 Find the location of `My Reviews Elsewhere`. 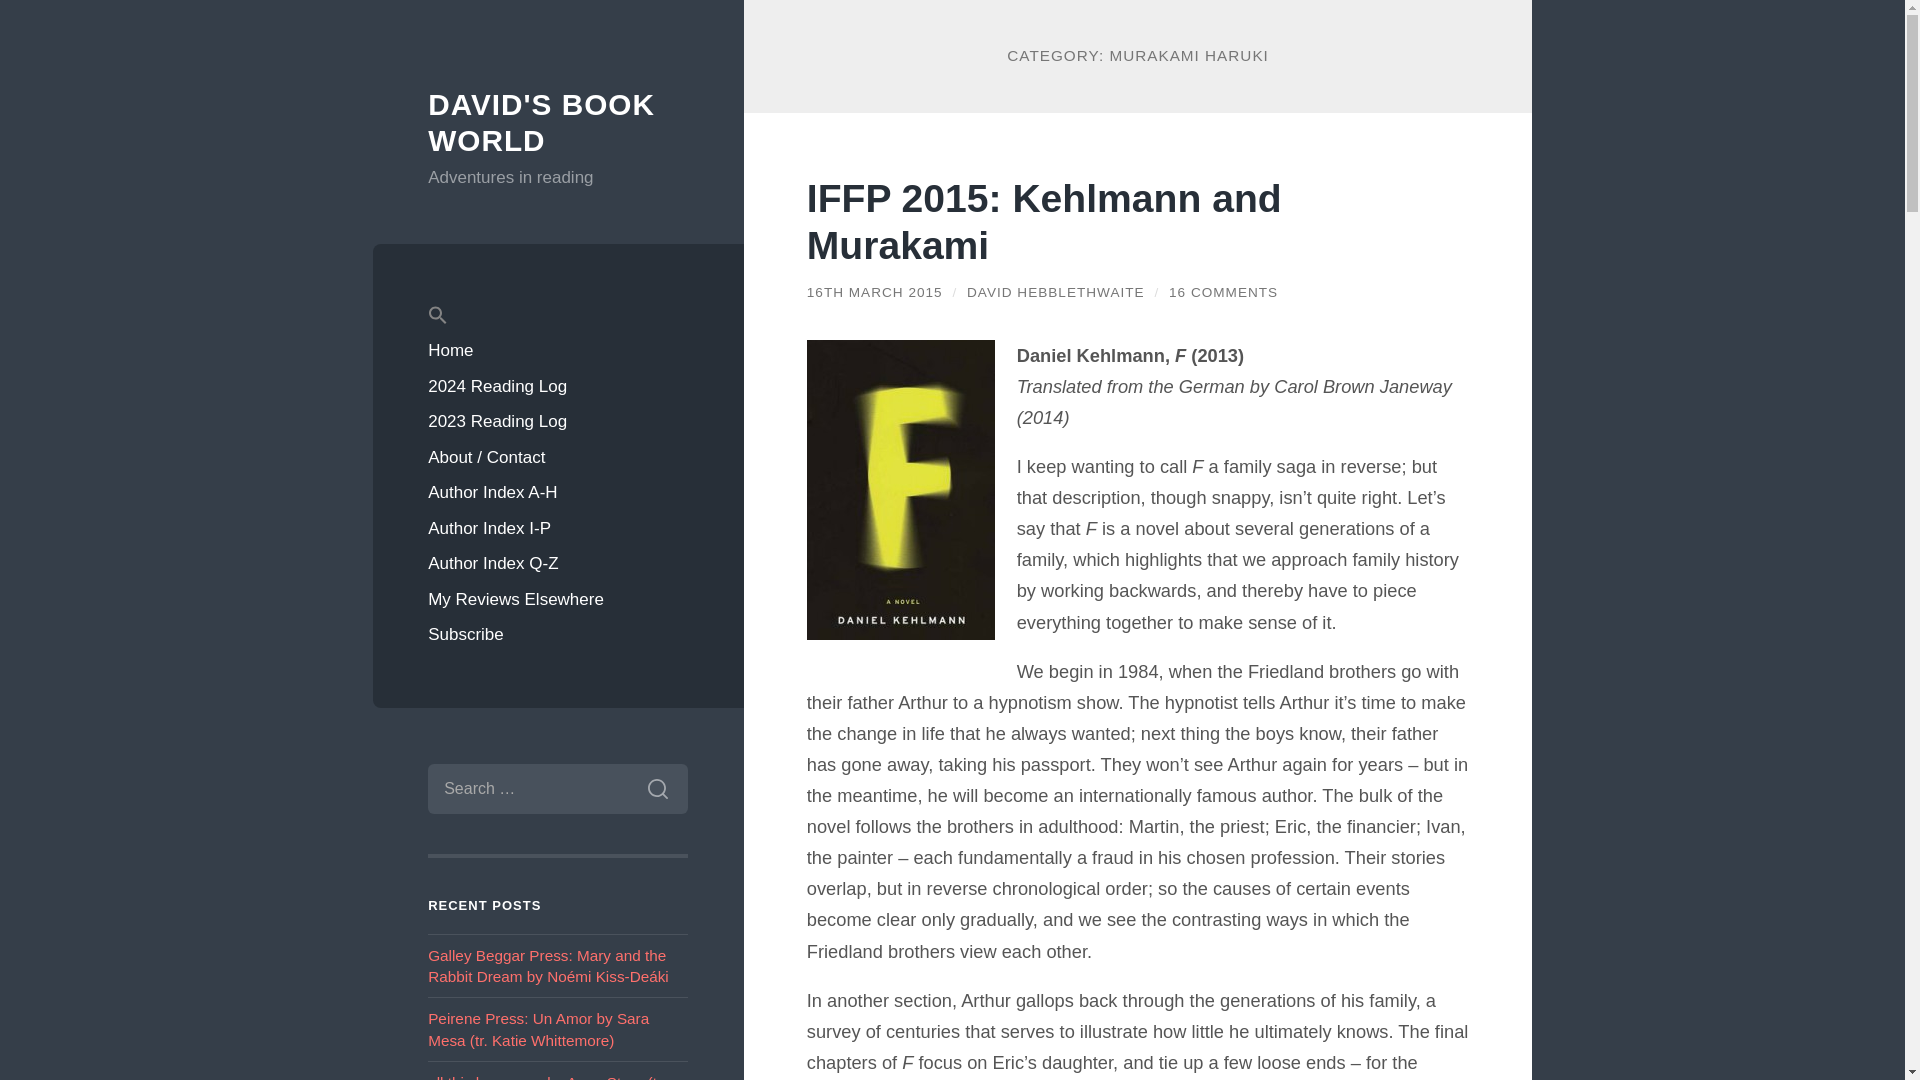

My Reviews Elsewhere is located at coordinates (558, 600).